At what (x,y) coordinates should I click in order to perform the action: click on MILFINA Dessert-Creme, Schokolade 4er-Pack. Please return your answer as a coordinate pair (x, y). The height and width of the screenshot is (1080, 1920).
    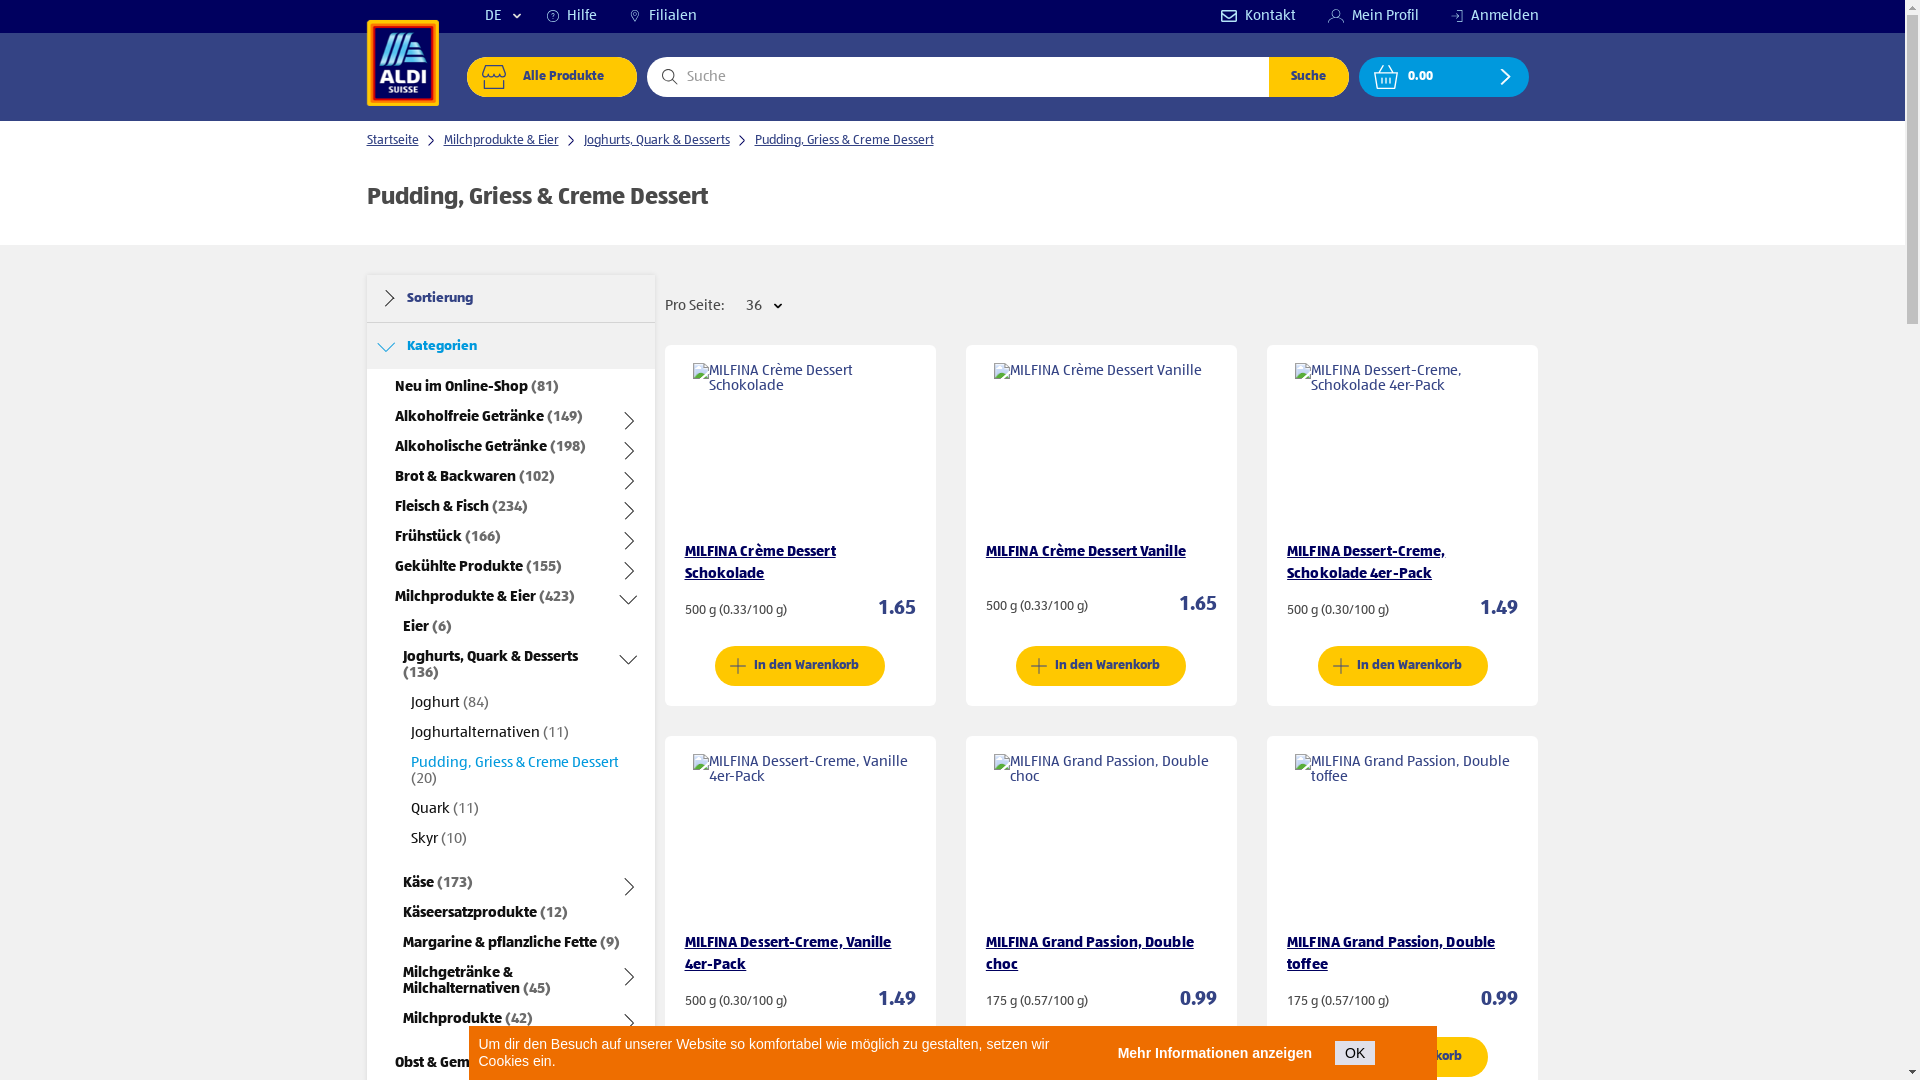
    Looking at the image, I should click on (1366, 563).